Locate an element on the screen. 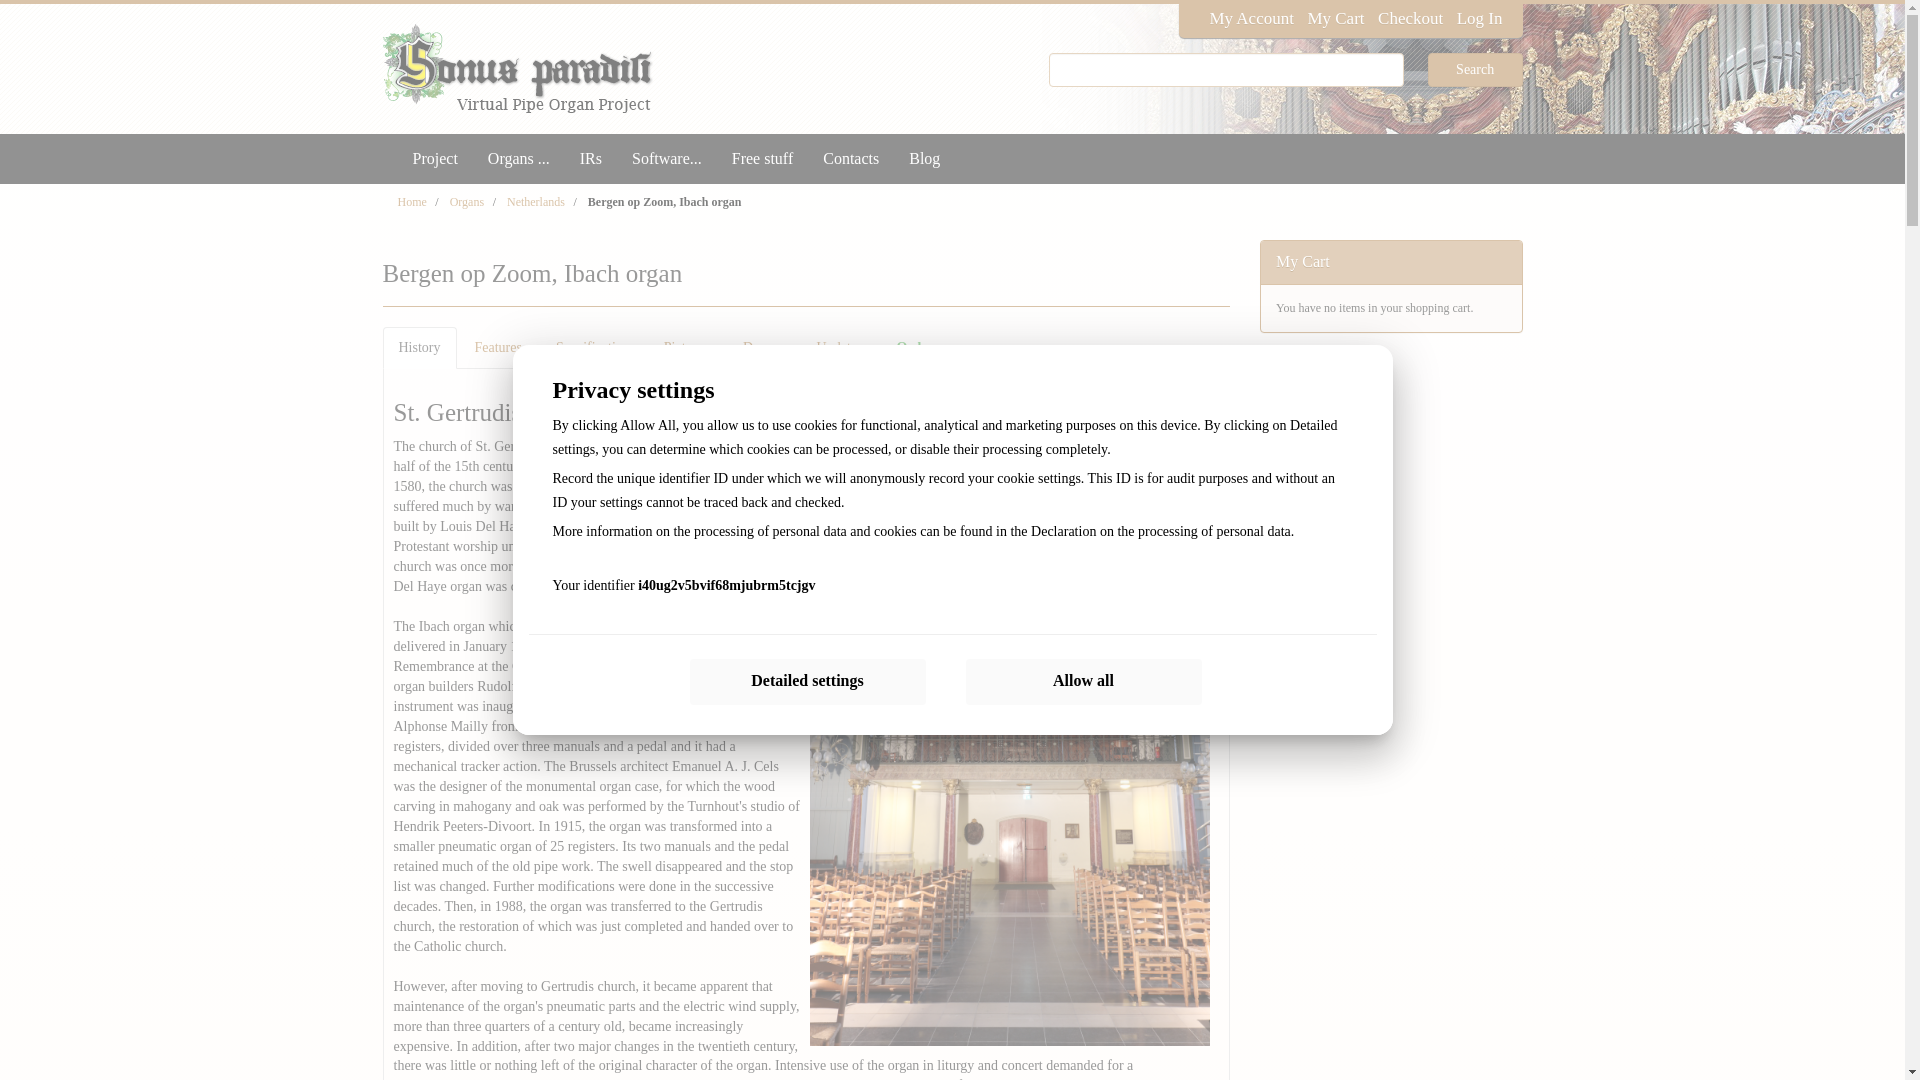 Image resolution: width=1920 pixels, height=1080 pixels. Sonus Paradisi is located at coordinates (543, 68).